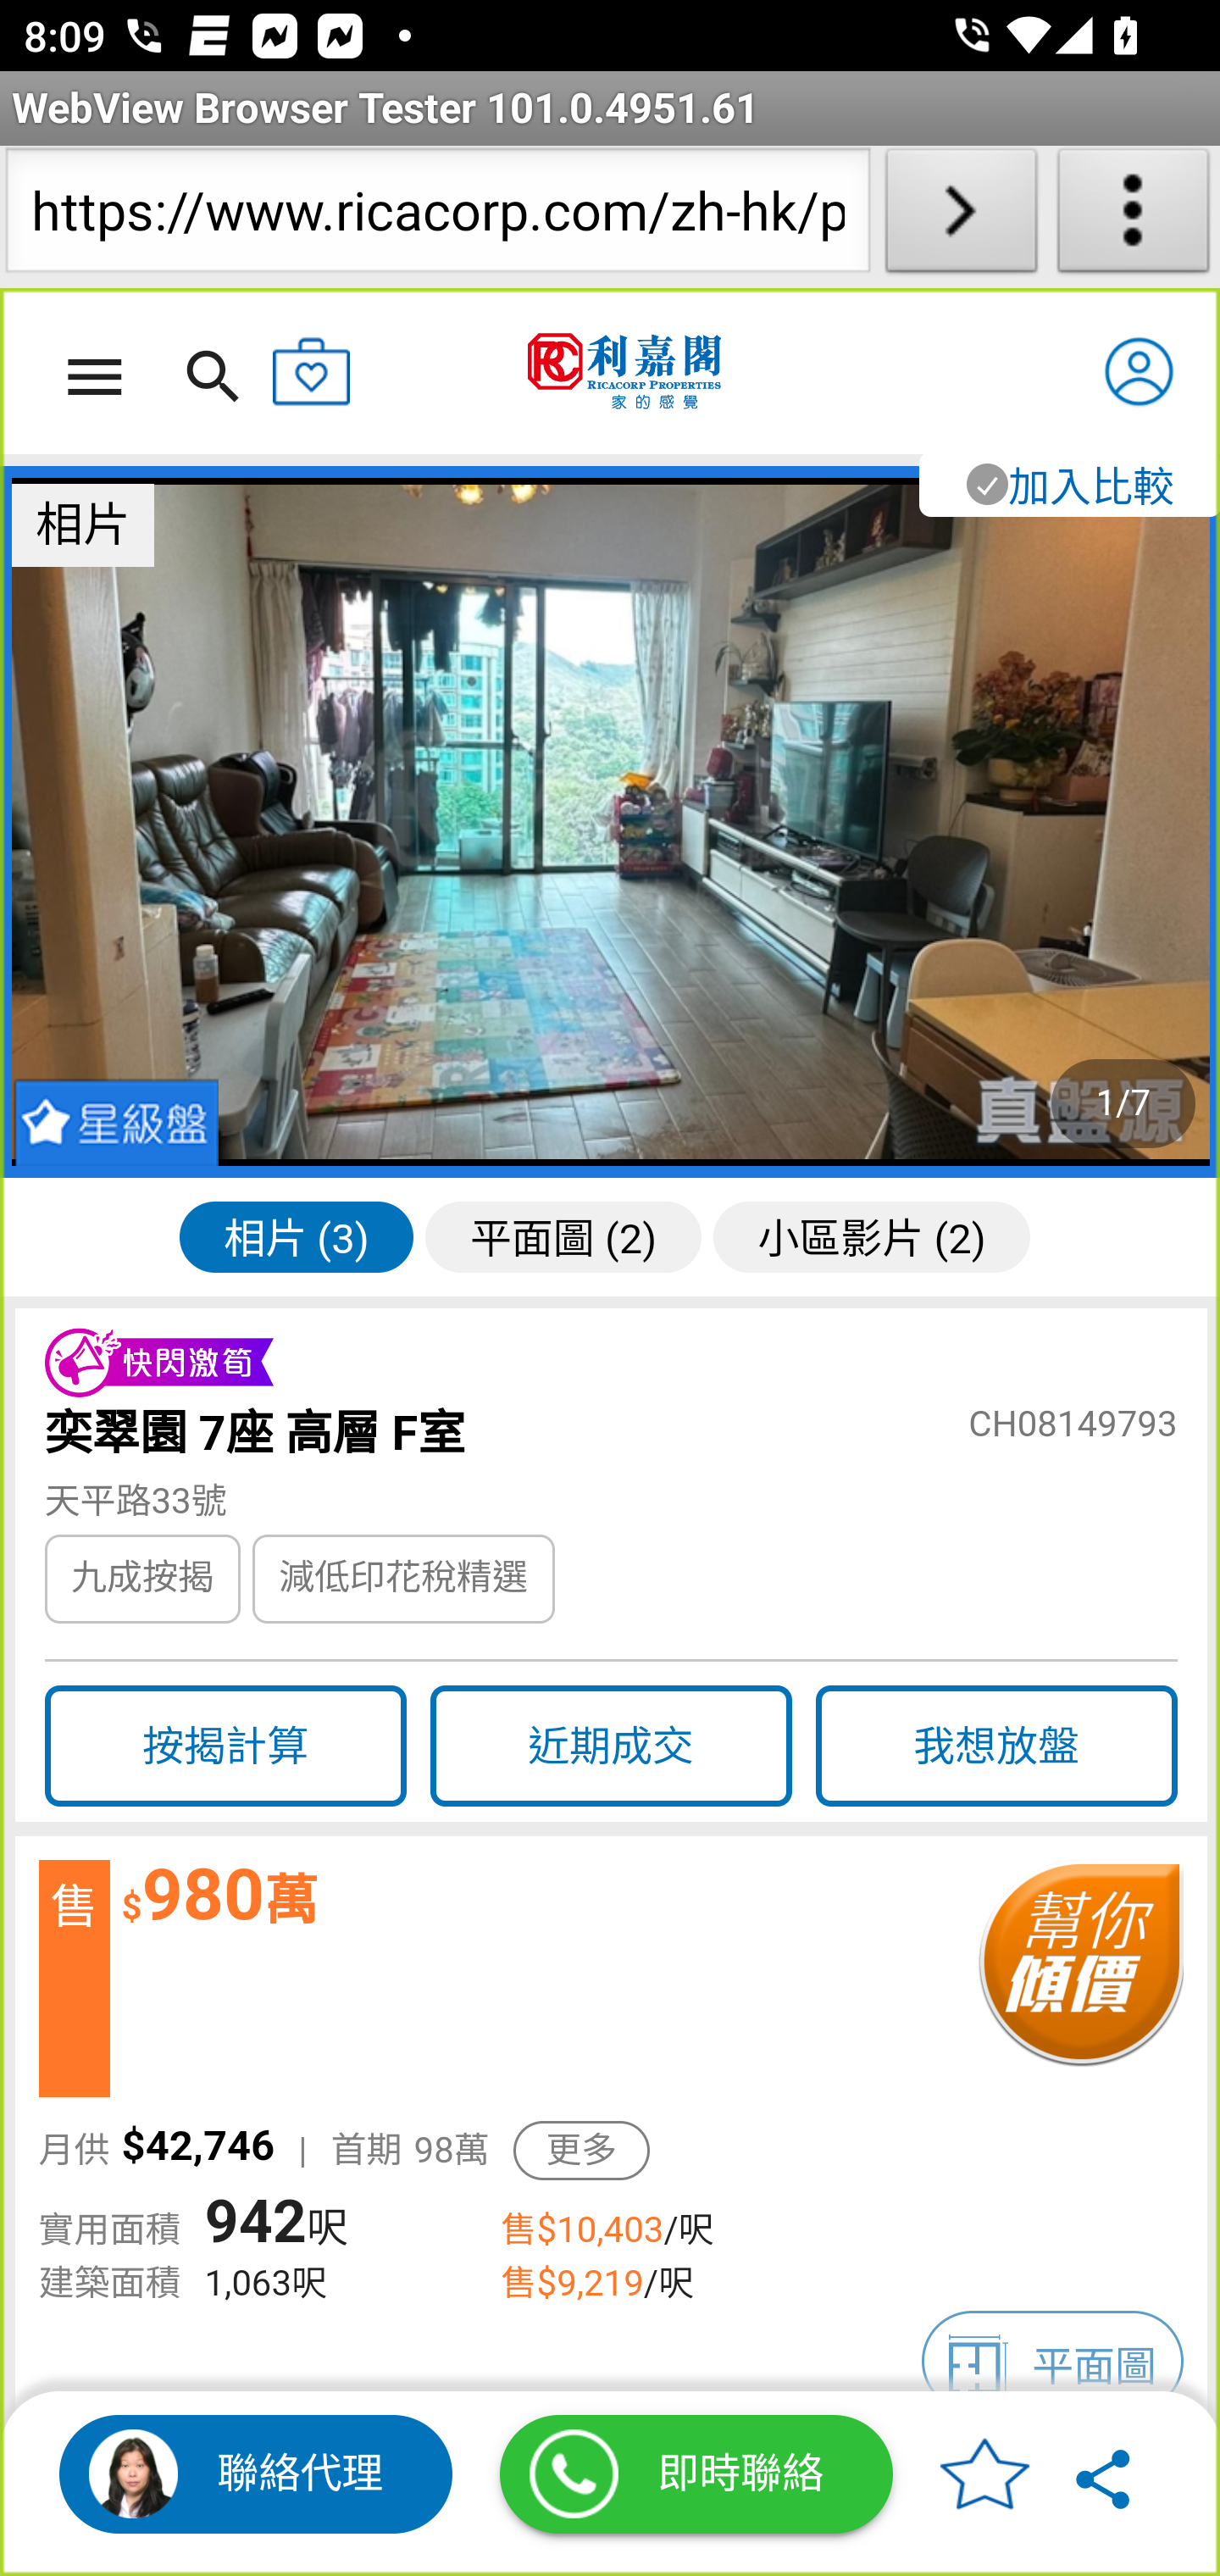  What do you see at coordinates (297, 1235) in the screenshot?
I see `相片 (3)` at bounding box center [297, 1235].